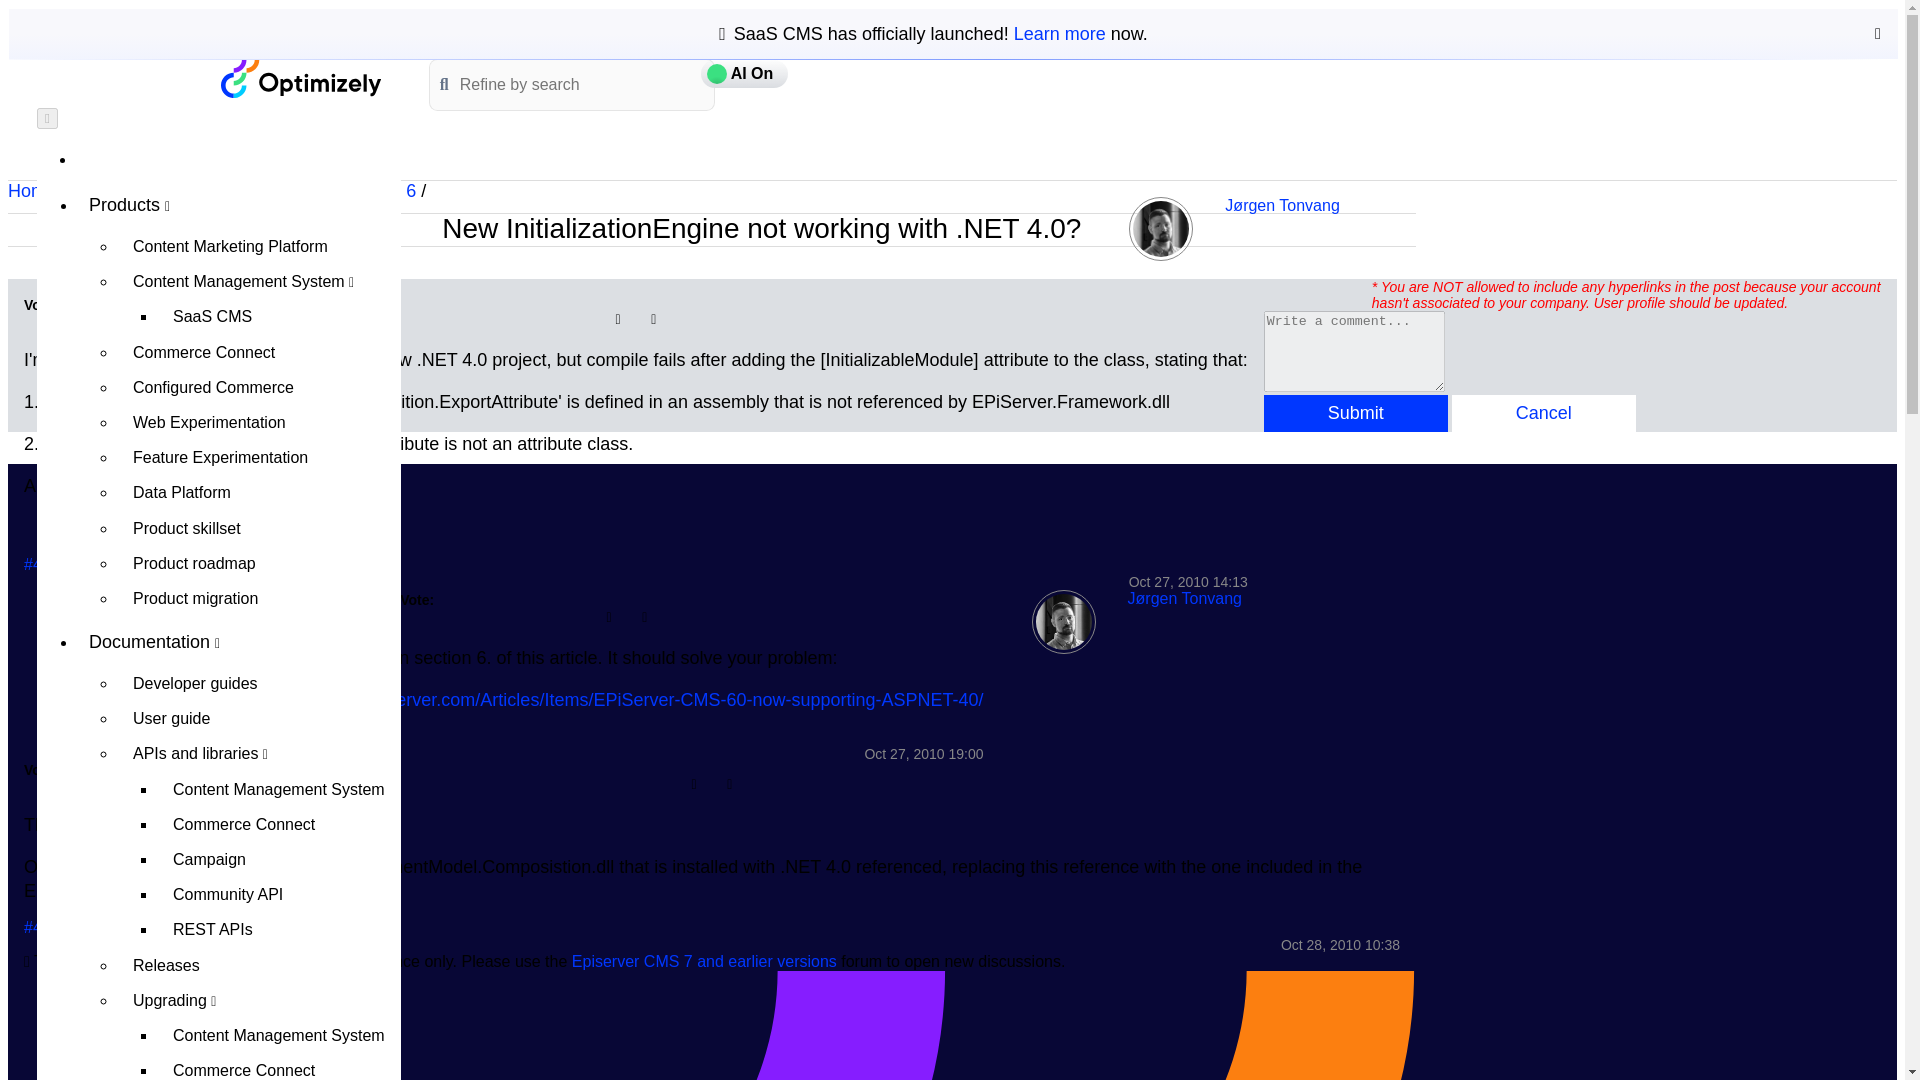 Image resolution: width=1920 pixels, height=1080 pixels. Describe the element at coordinates (279, 894) in the screenshot. I see `Community API` at that location.